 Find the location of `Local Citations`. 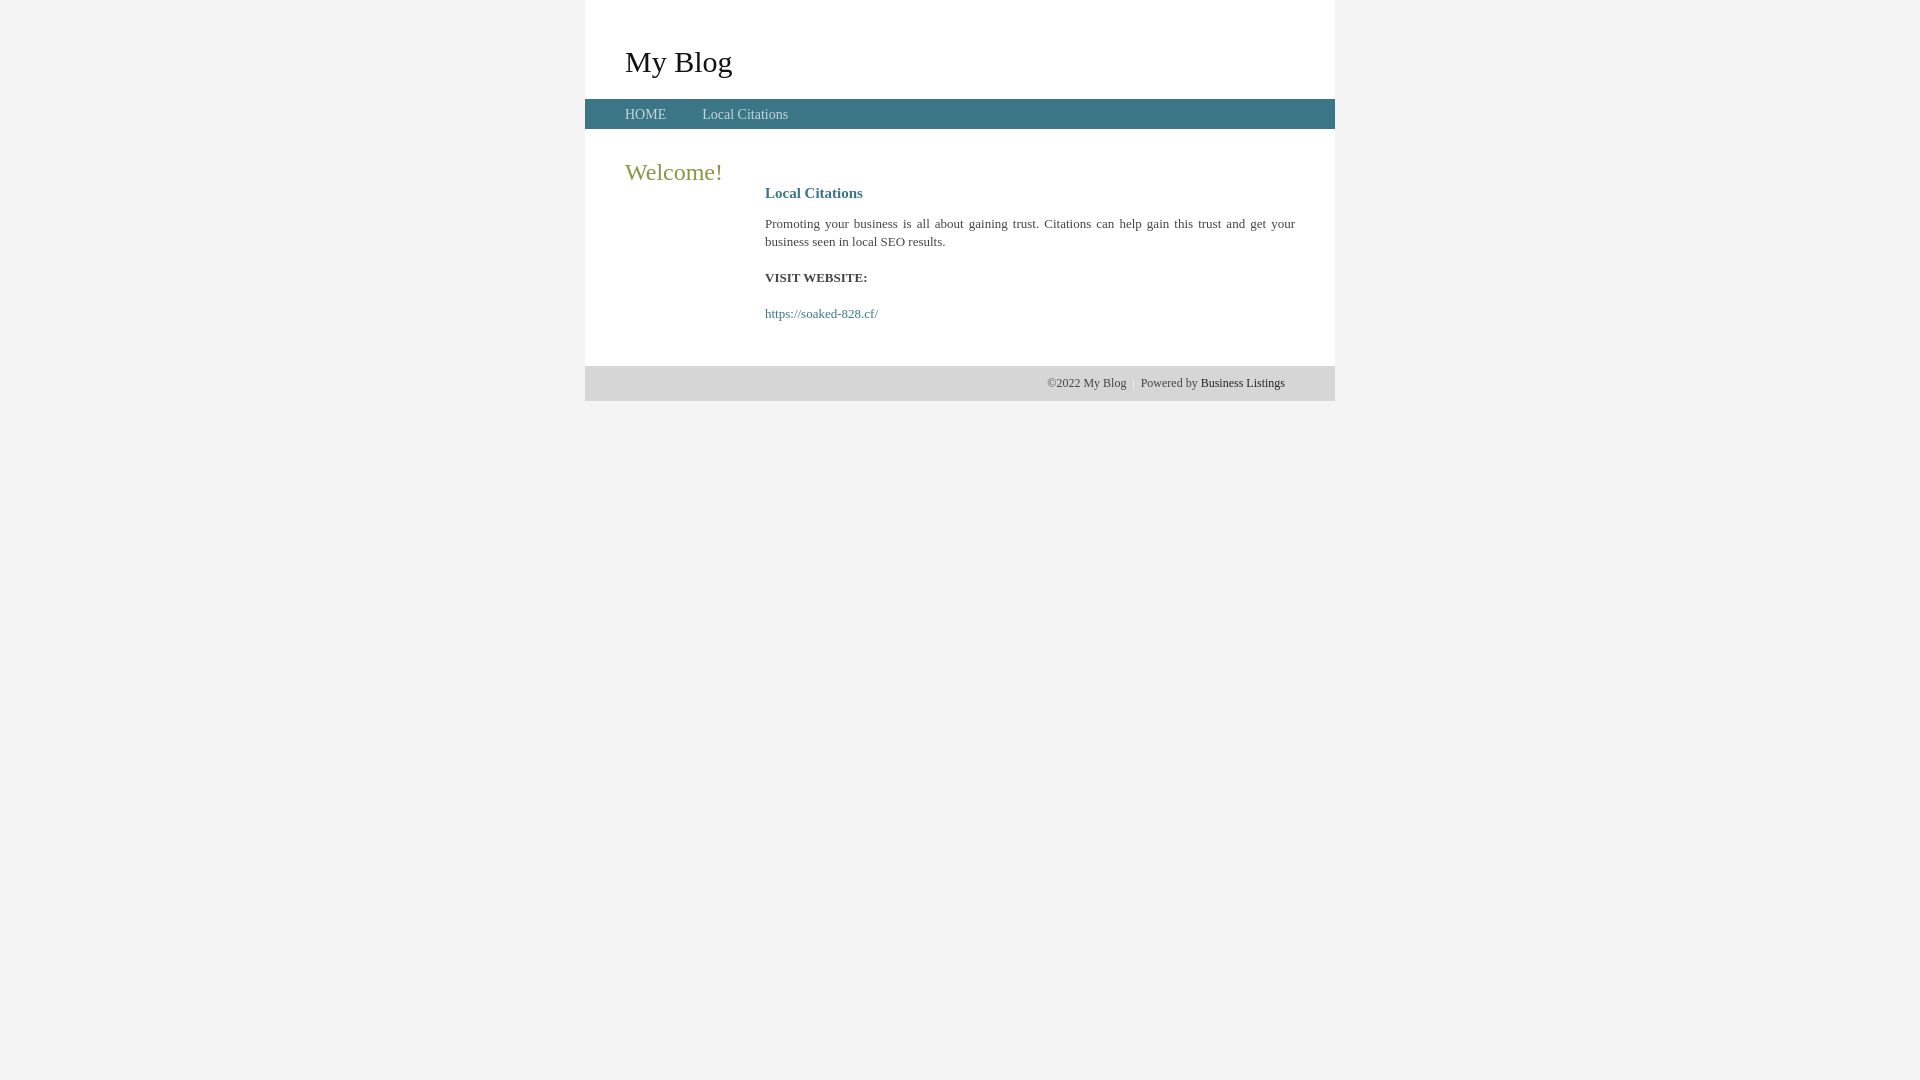

Local Citations is located at coordinates (745, 114).